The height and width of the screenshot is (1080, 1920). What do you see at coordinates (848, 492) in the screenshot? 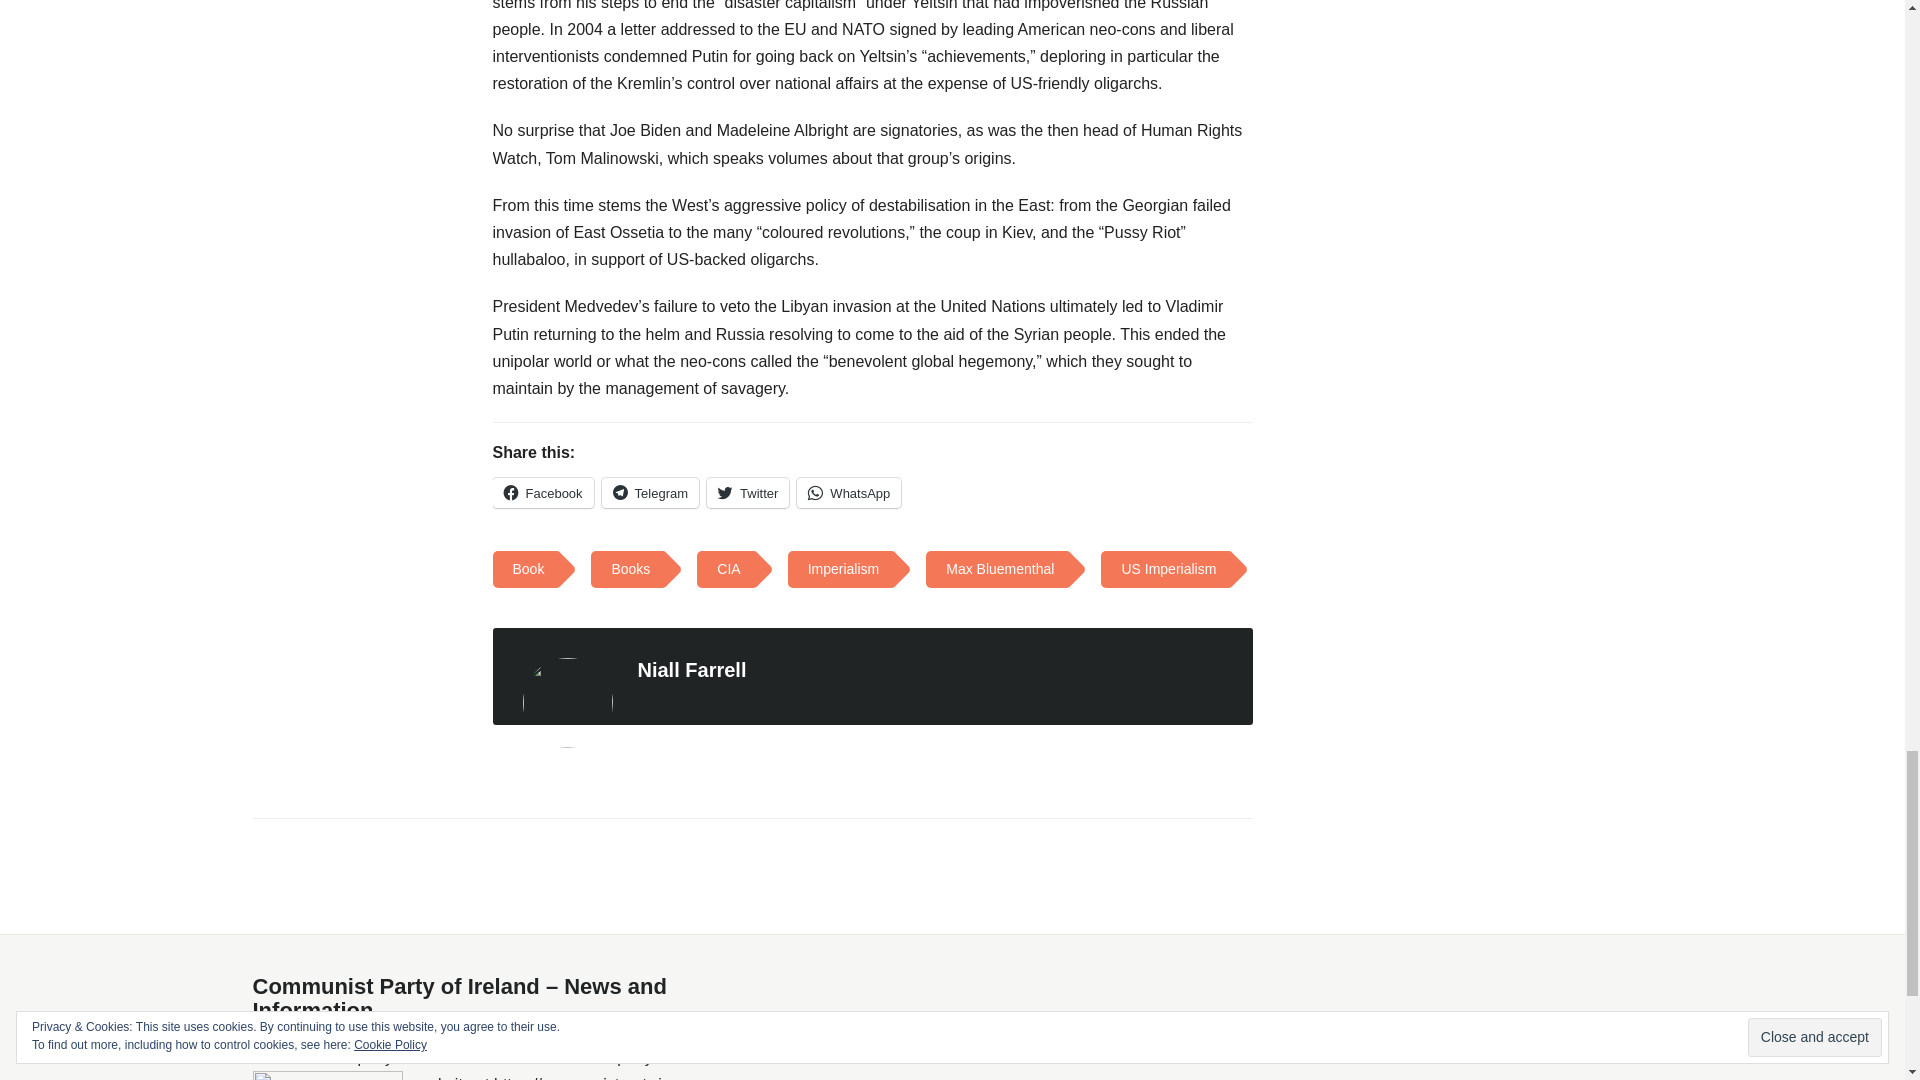
I see `Click to share on WhatsApp` at bounding box center [848, 492].